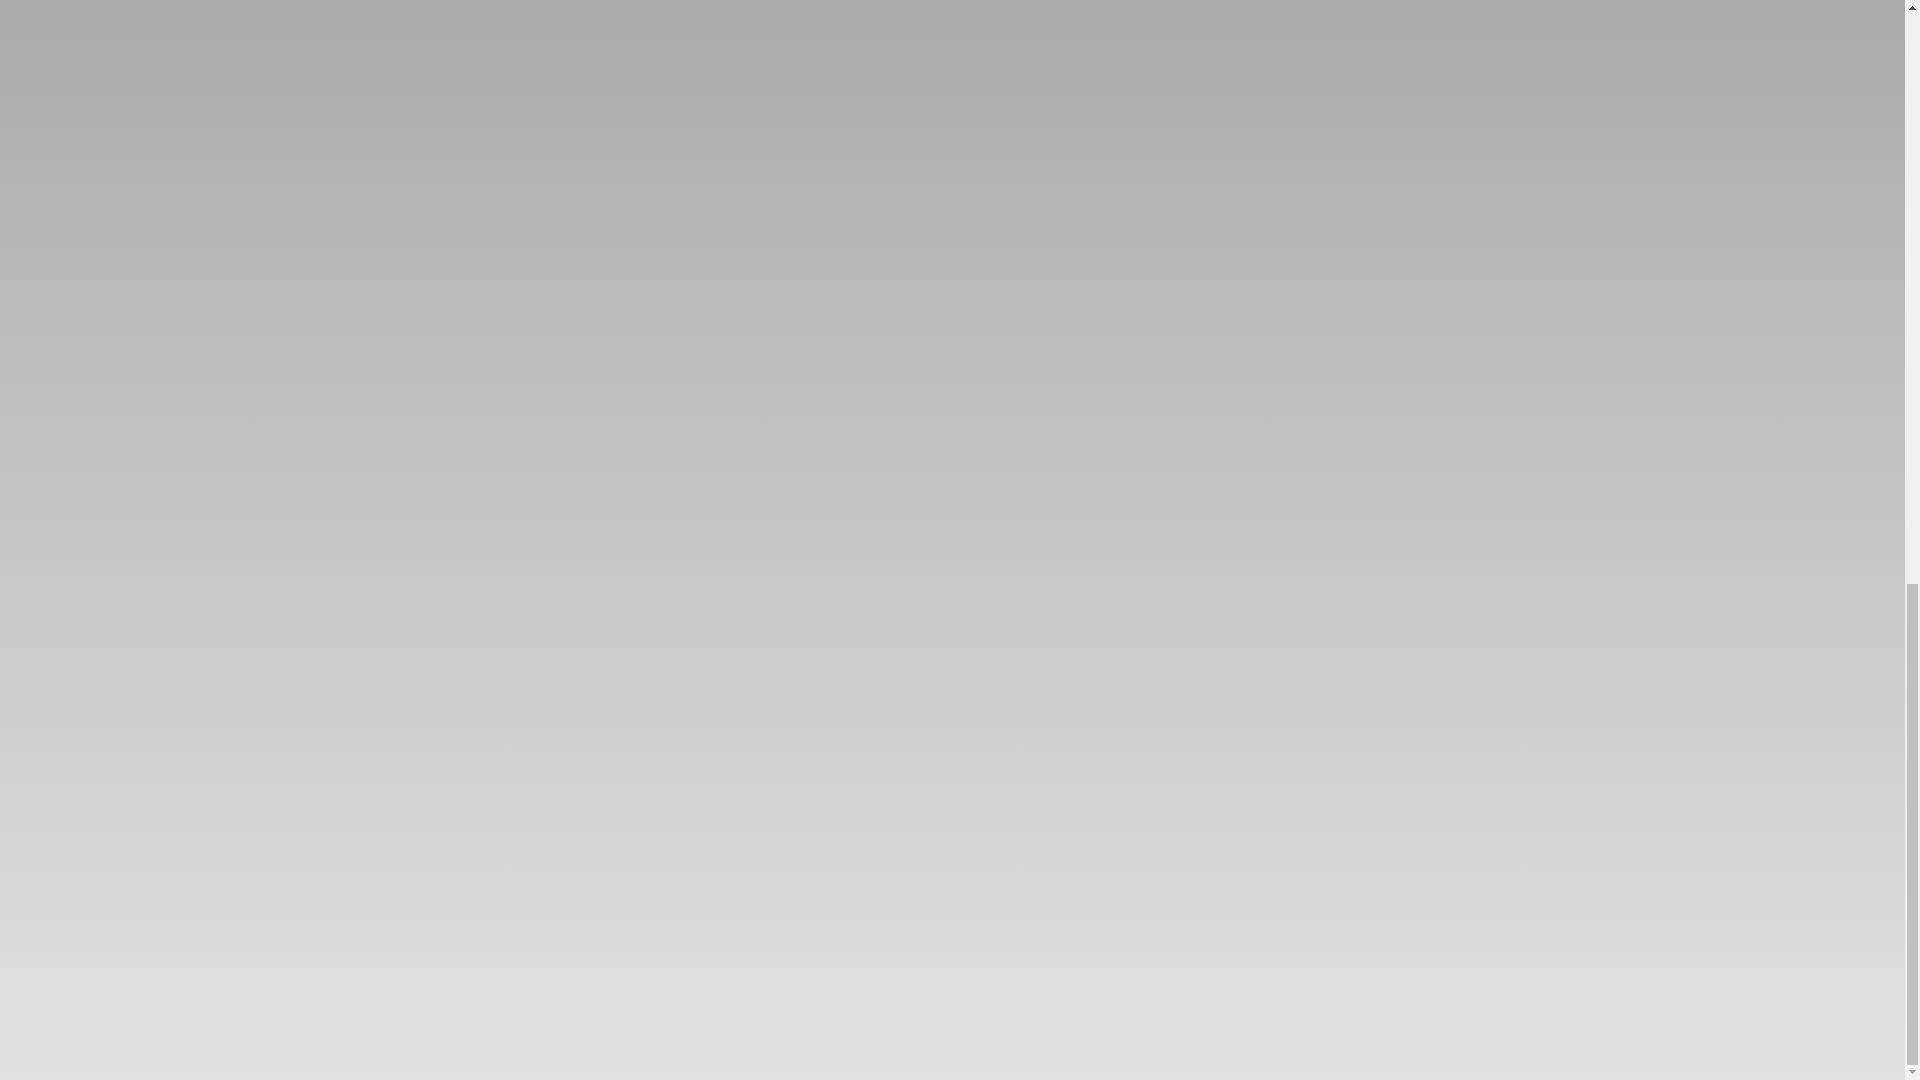 The height and width of the screenshot is (1080, 1920). I want to click on Shokoku-ji, so click(618, 910).